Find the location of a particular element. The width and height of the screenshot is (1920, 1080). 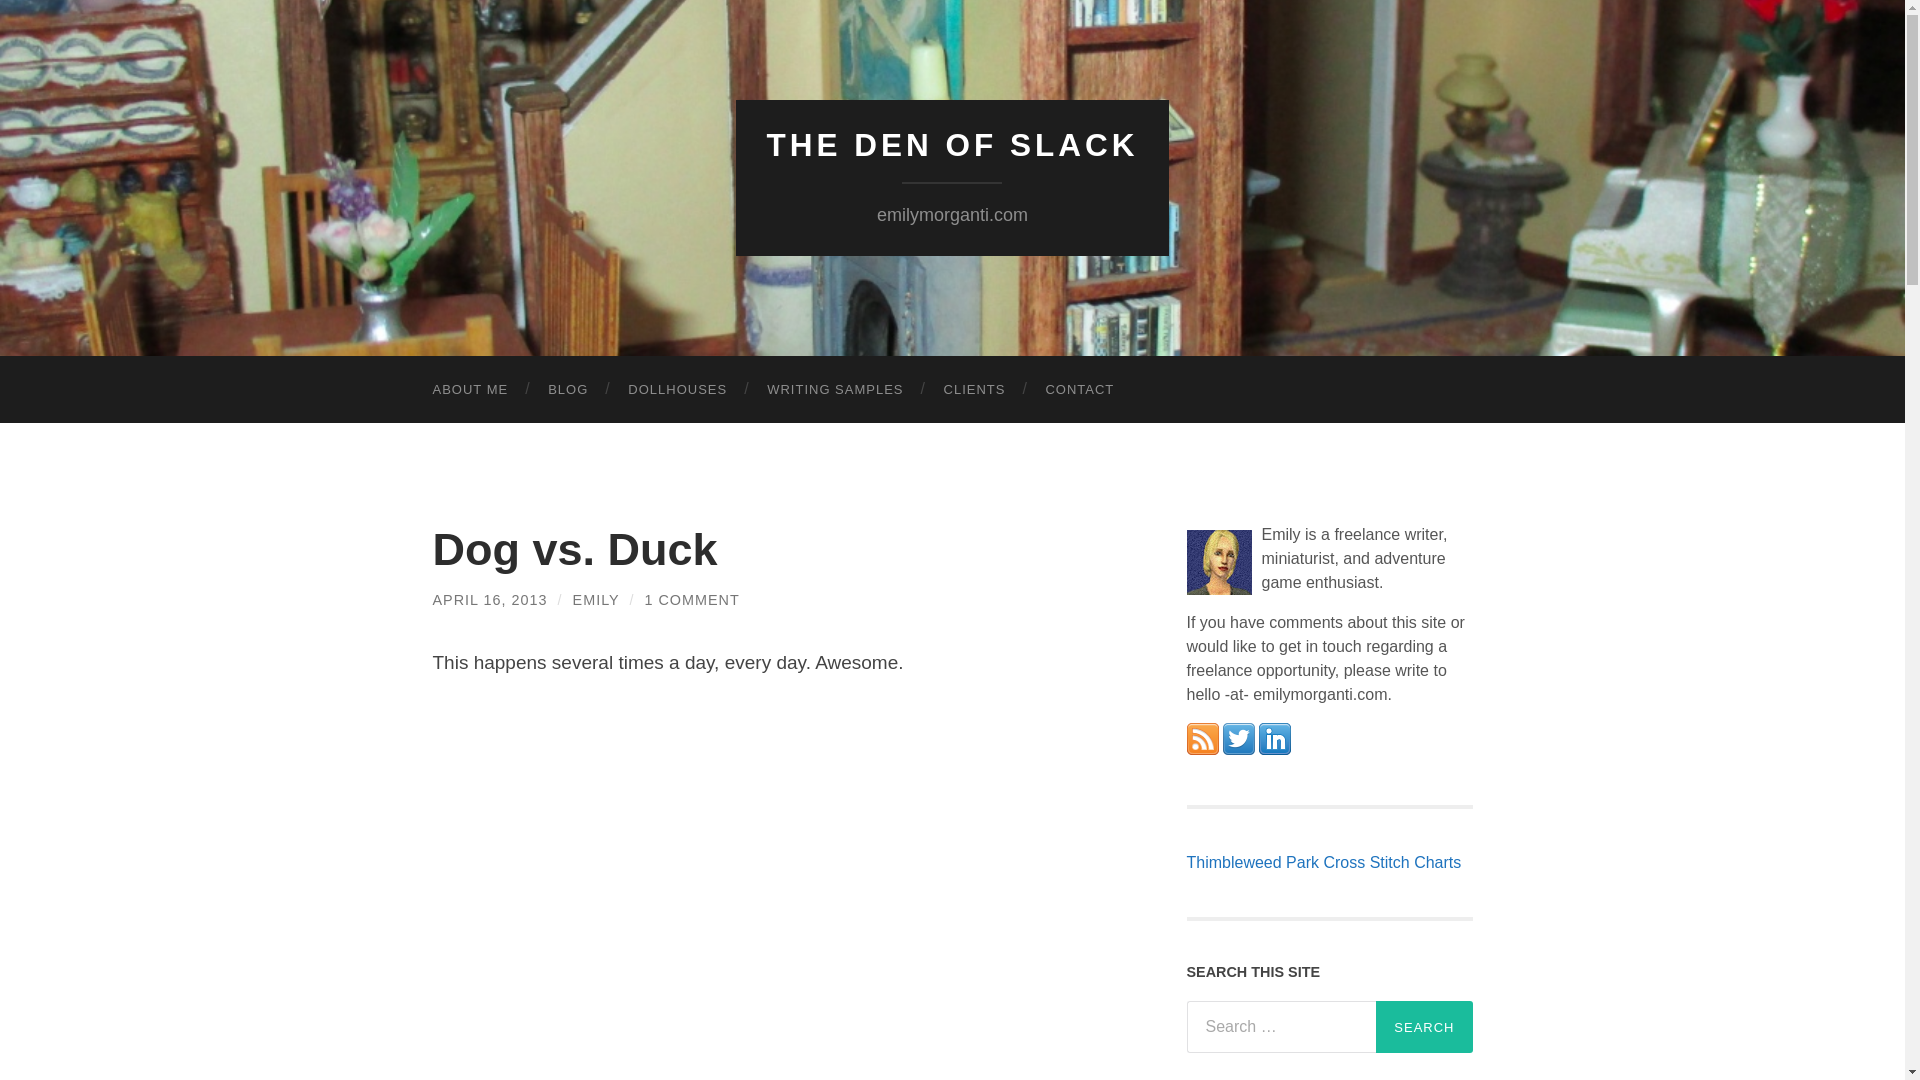

APRIL 16, 2013 is located at coordinates (490, 600).